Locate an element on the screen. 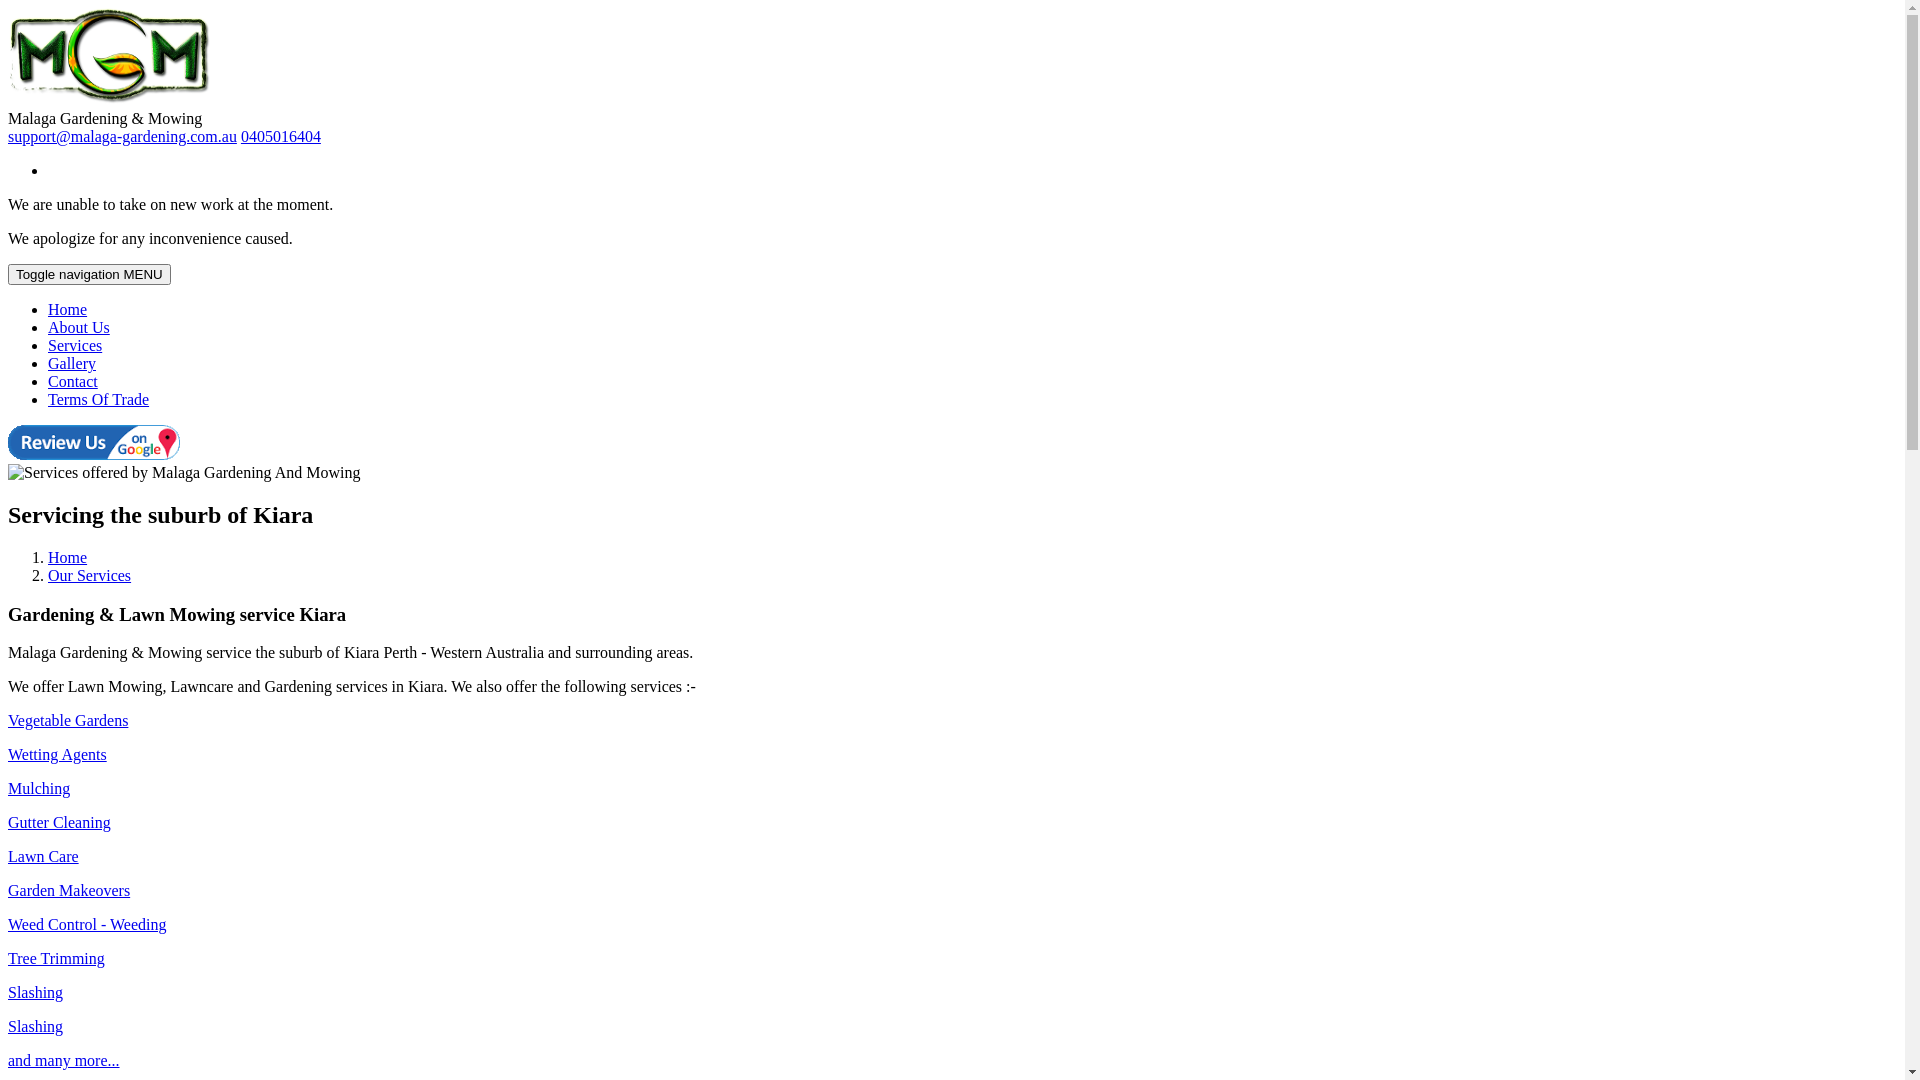 Image resolution: width=1920 pixels, height=1080 pixels. Home is located at coordinates (68, 310).